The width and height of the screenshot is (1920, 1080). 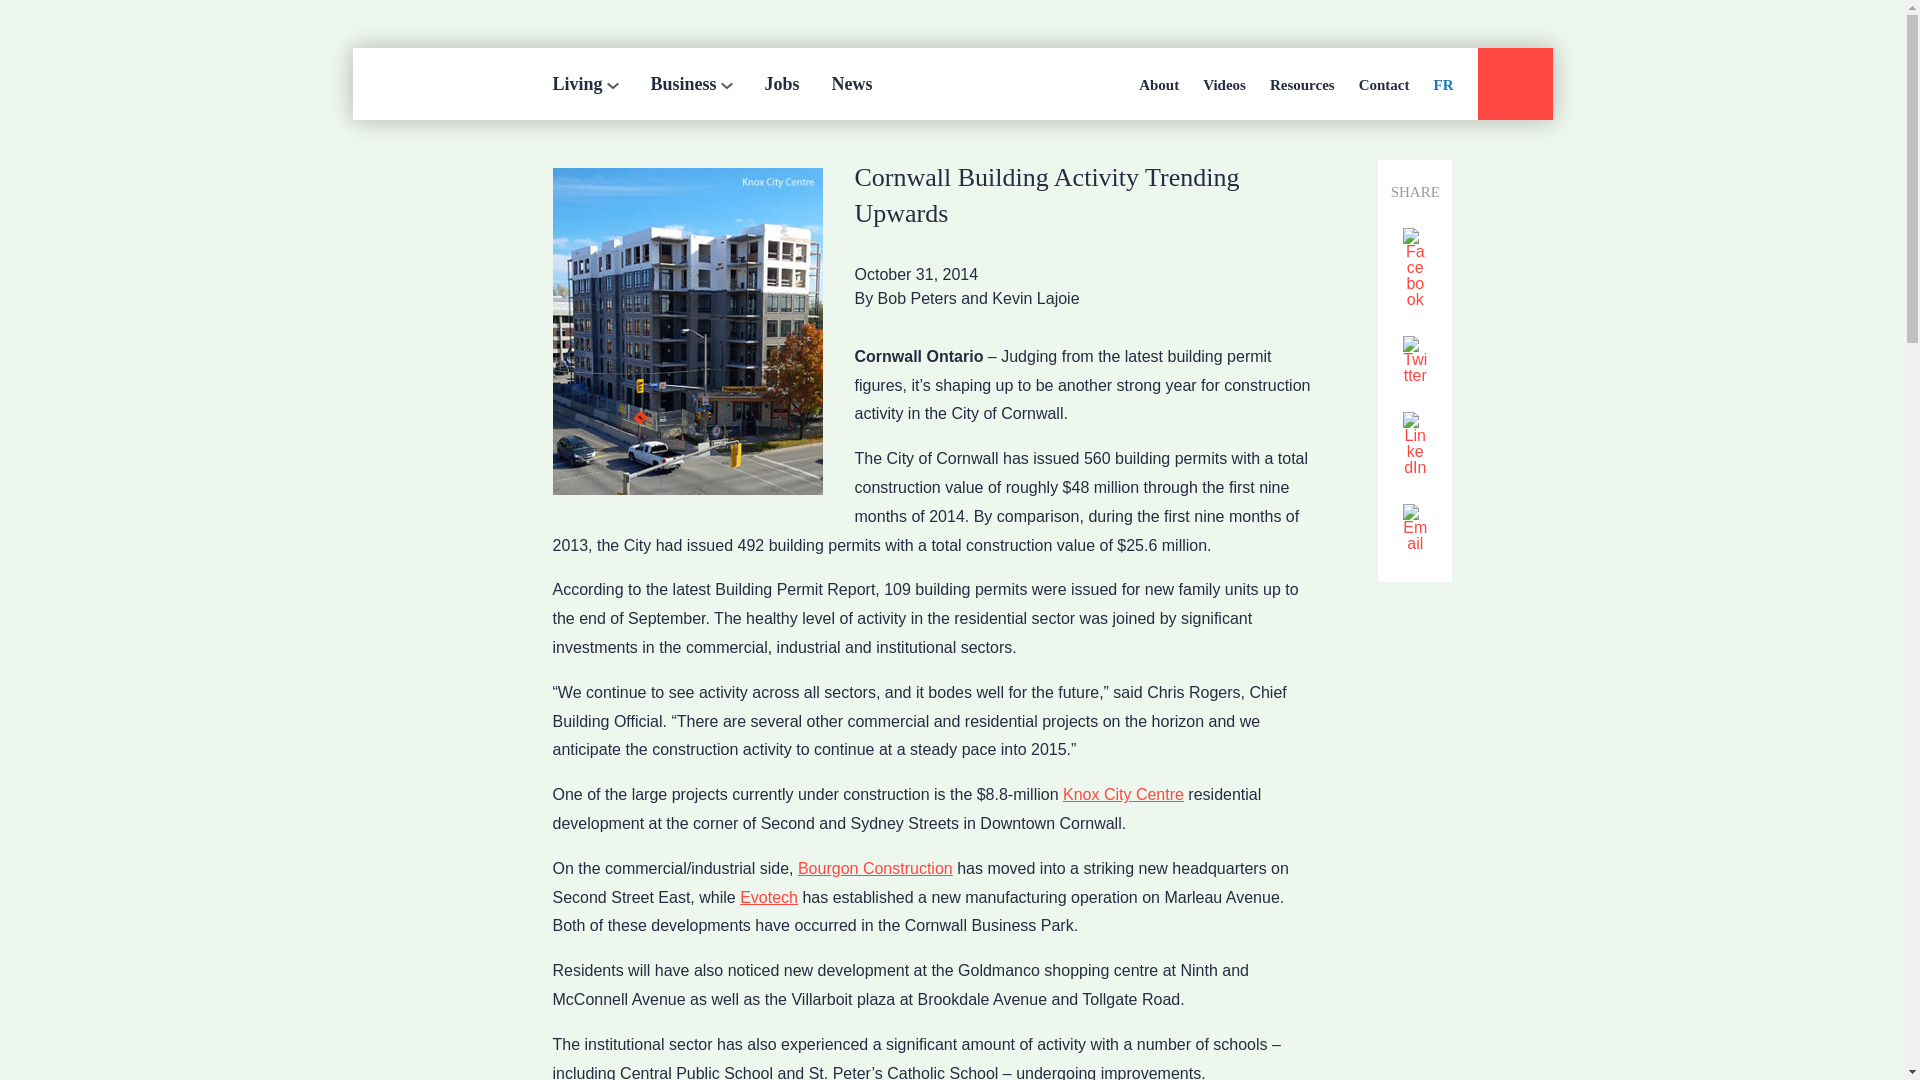 What do you see at coordinates (1414, 360) in the screenshot?
I see `Twitter` at bounding box center [1414, 360].